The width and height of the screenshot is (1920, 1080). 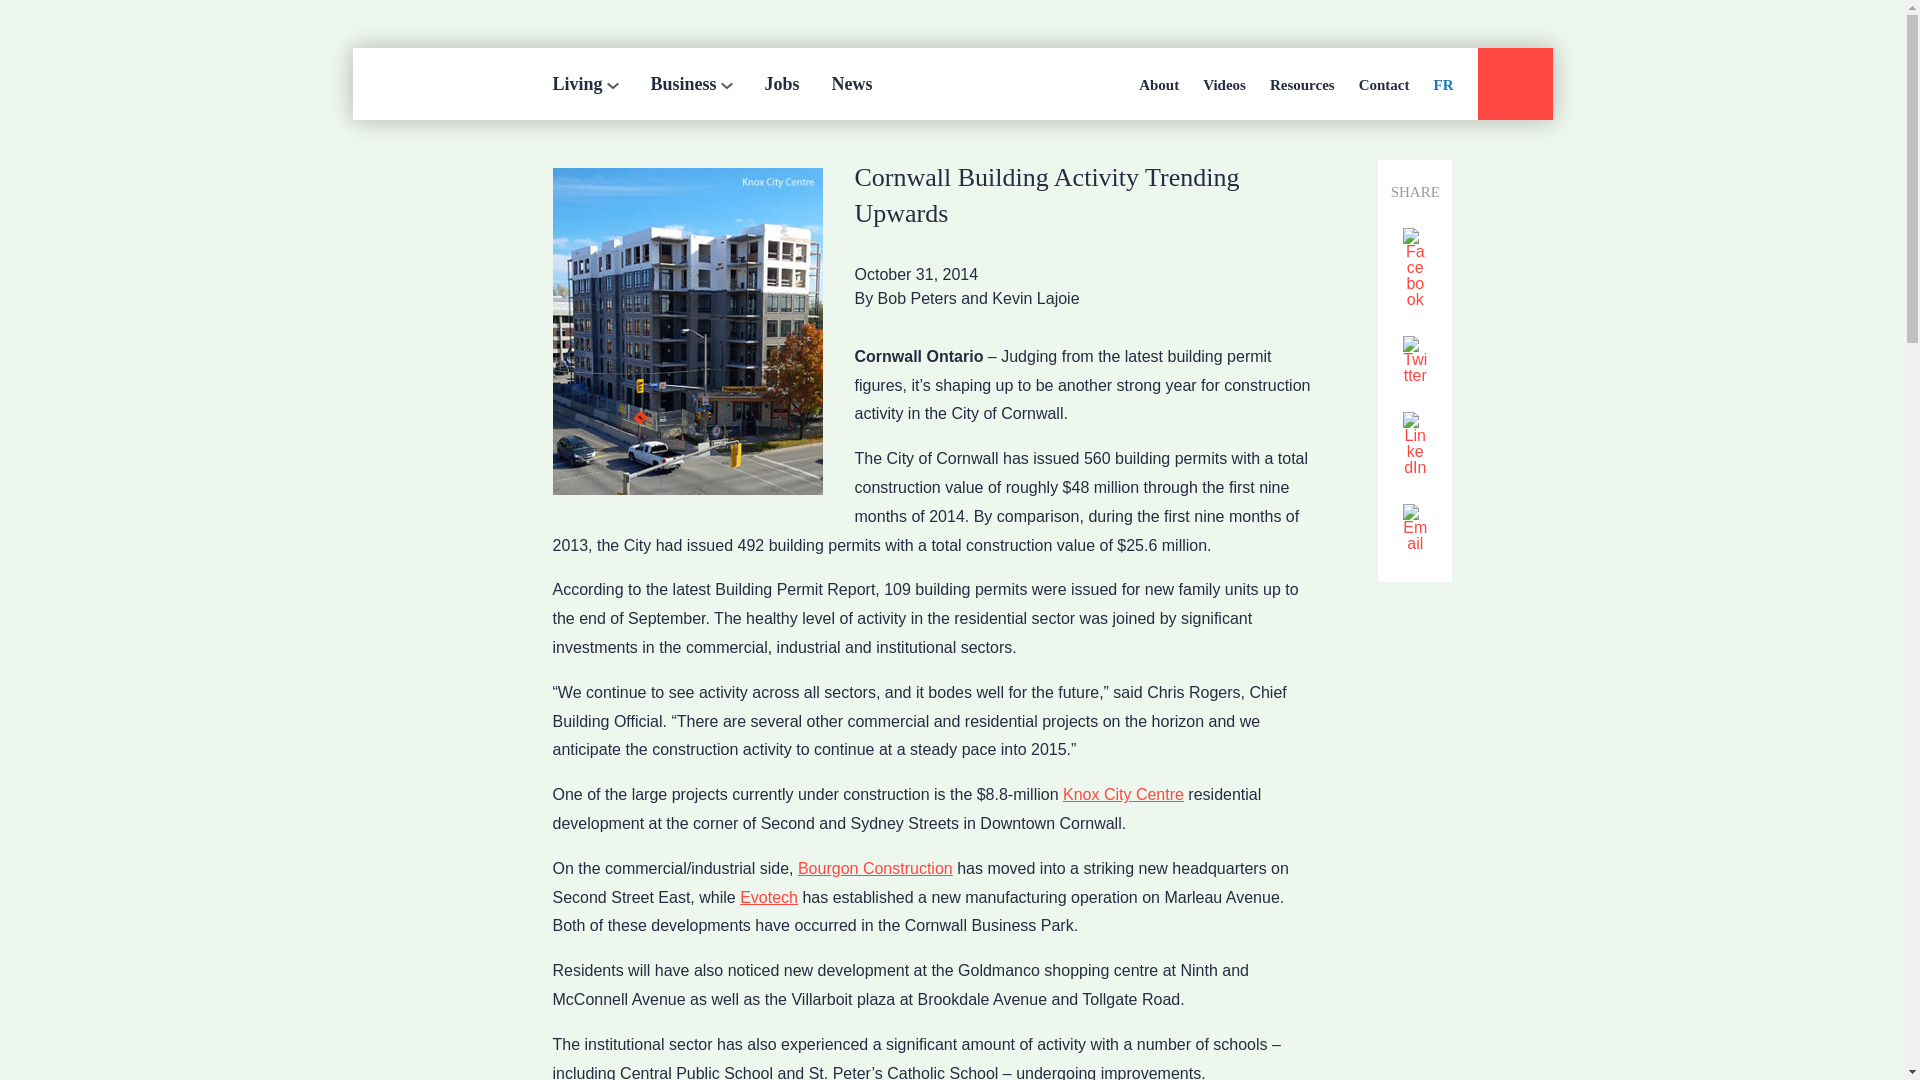 What do you see at coordinates (1414, 360) in the screenshot?
I see `Twitter` at bounding box center [1414, 360].